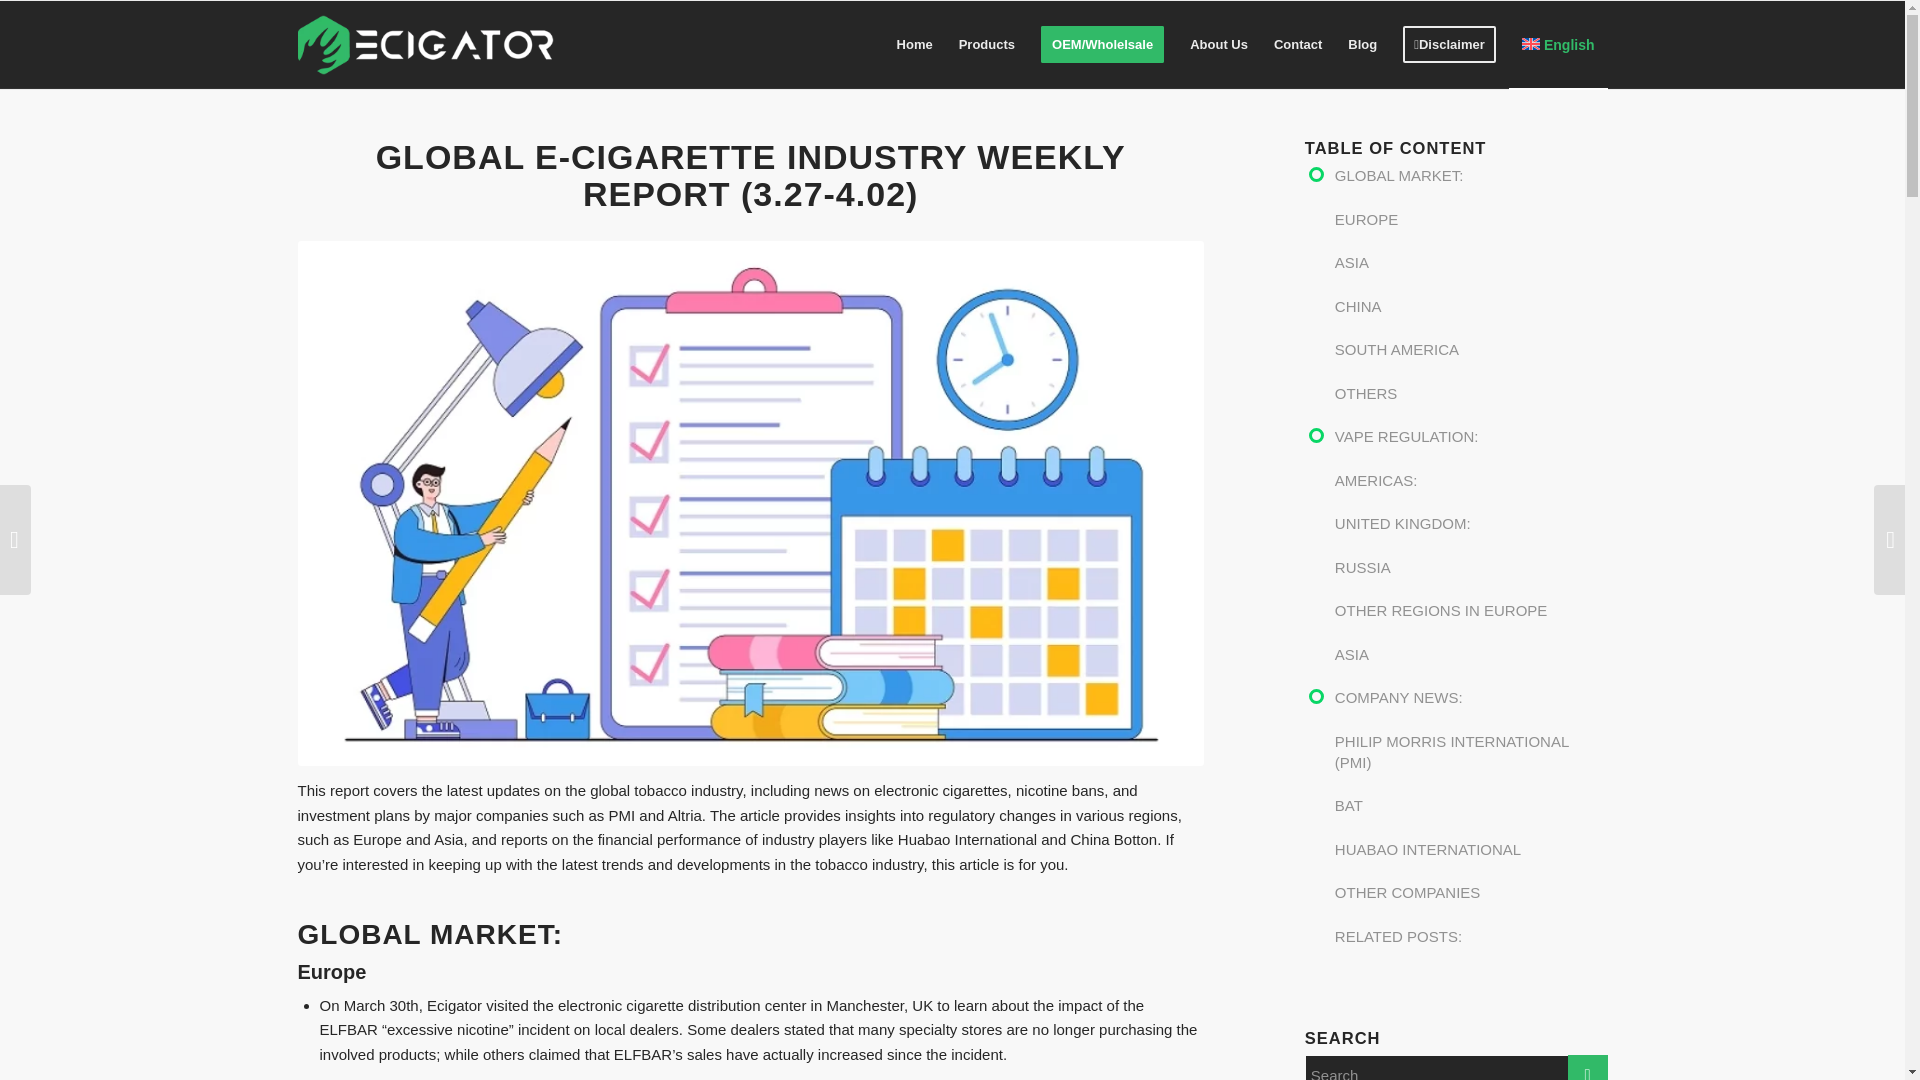 This screenshot has width=1920, height=1080. I want to click on About Us, so click(1218, 44).